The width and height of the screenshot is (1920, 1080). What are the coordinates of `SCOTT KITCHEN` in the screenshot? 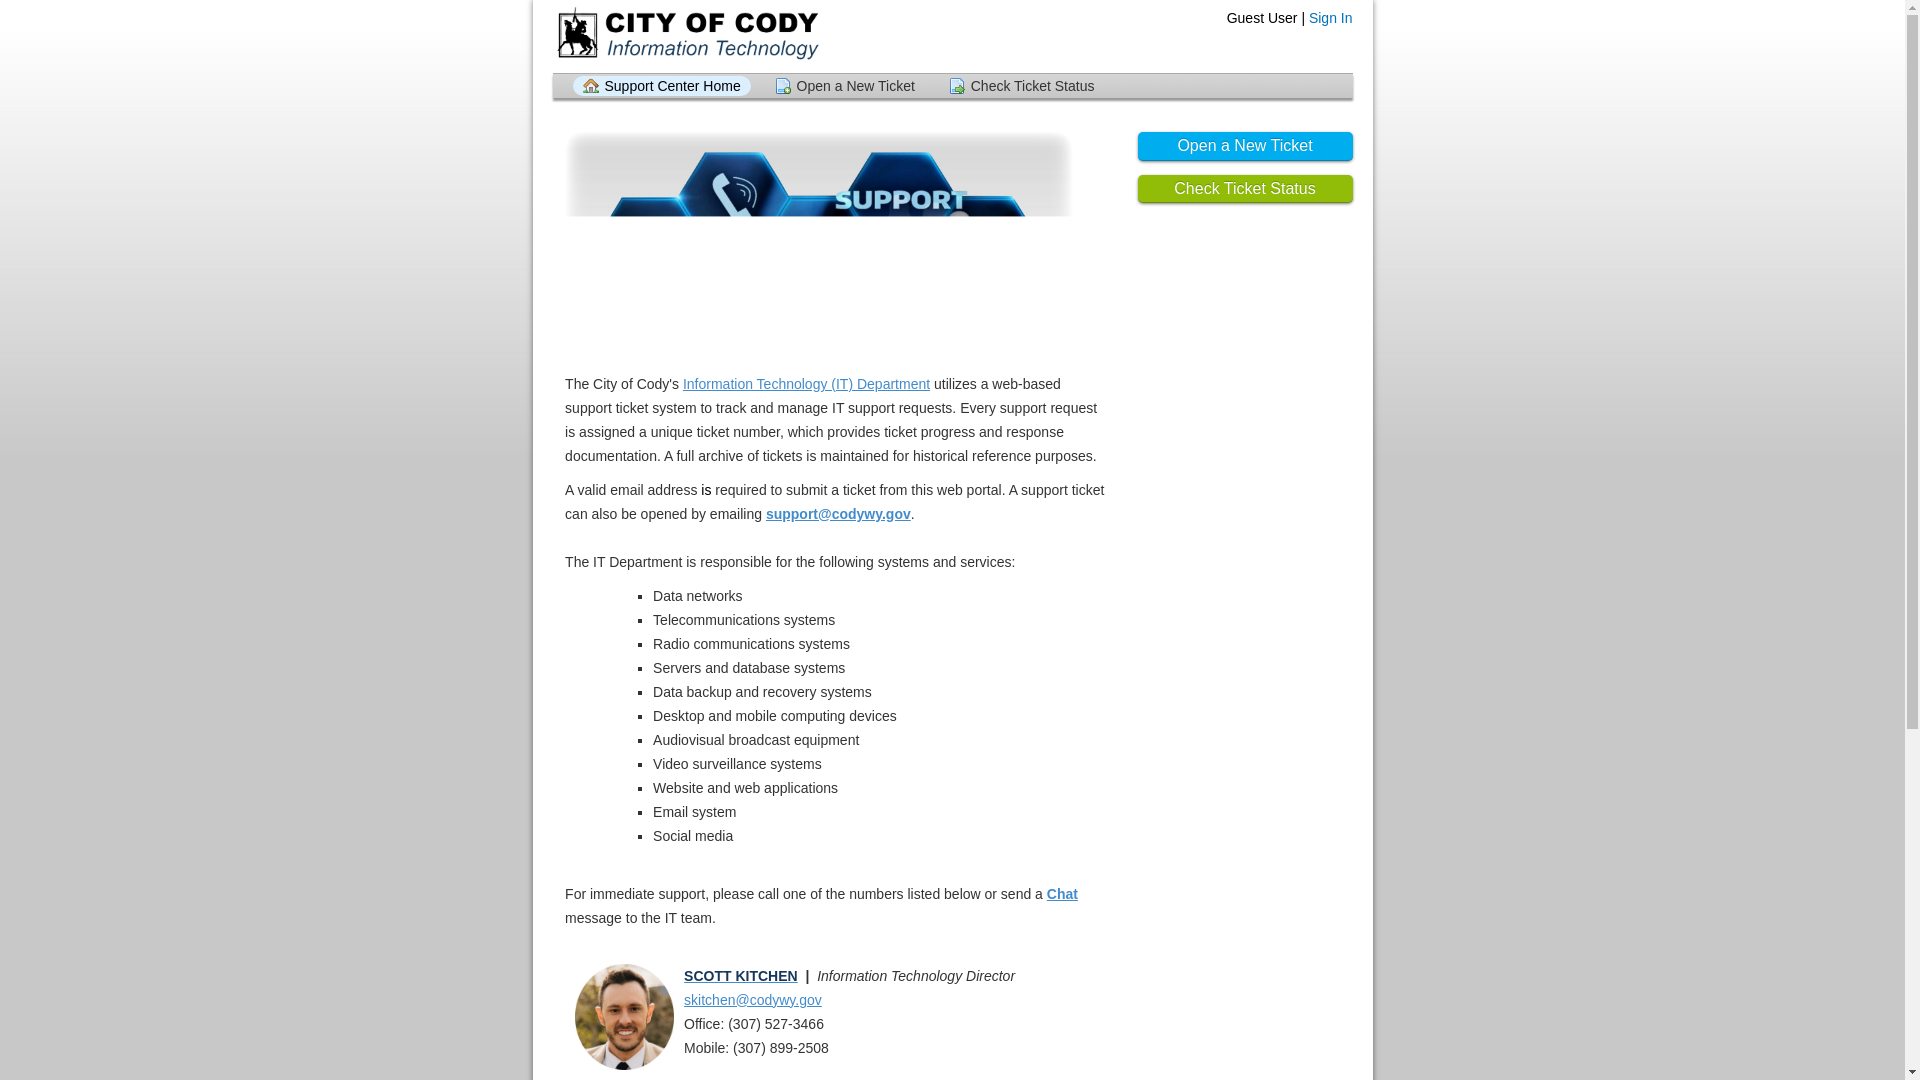 It's located at (740, 975).